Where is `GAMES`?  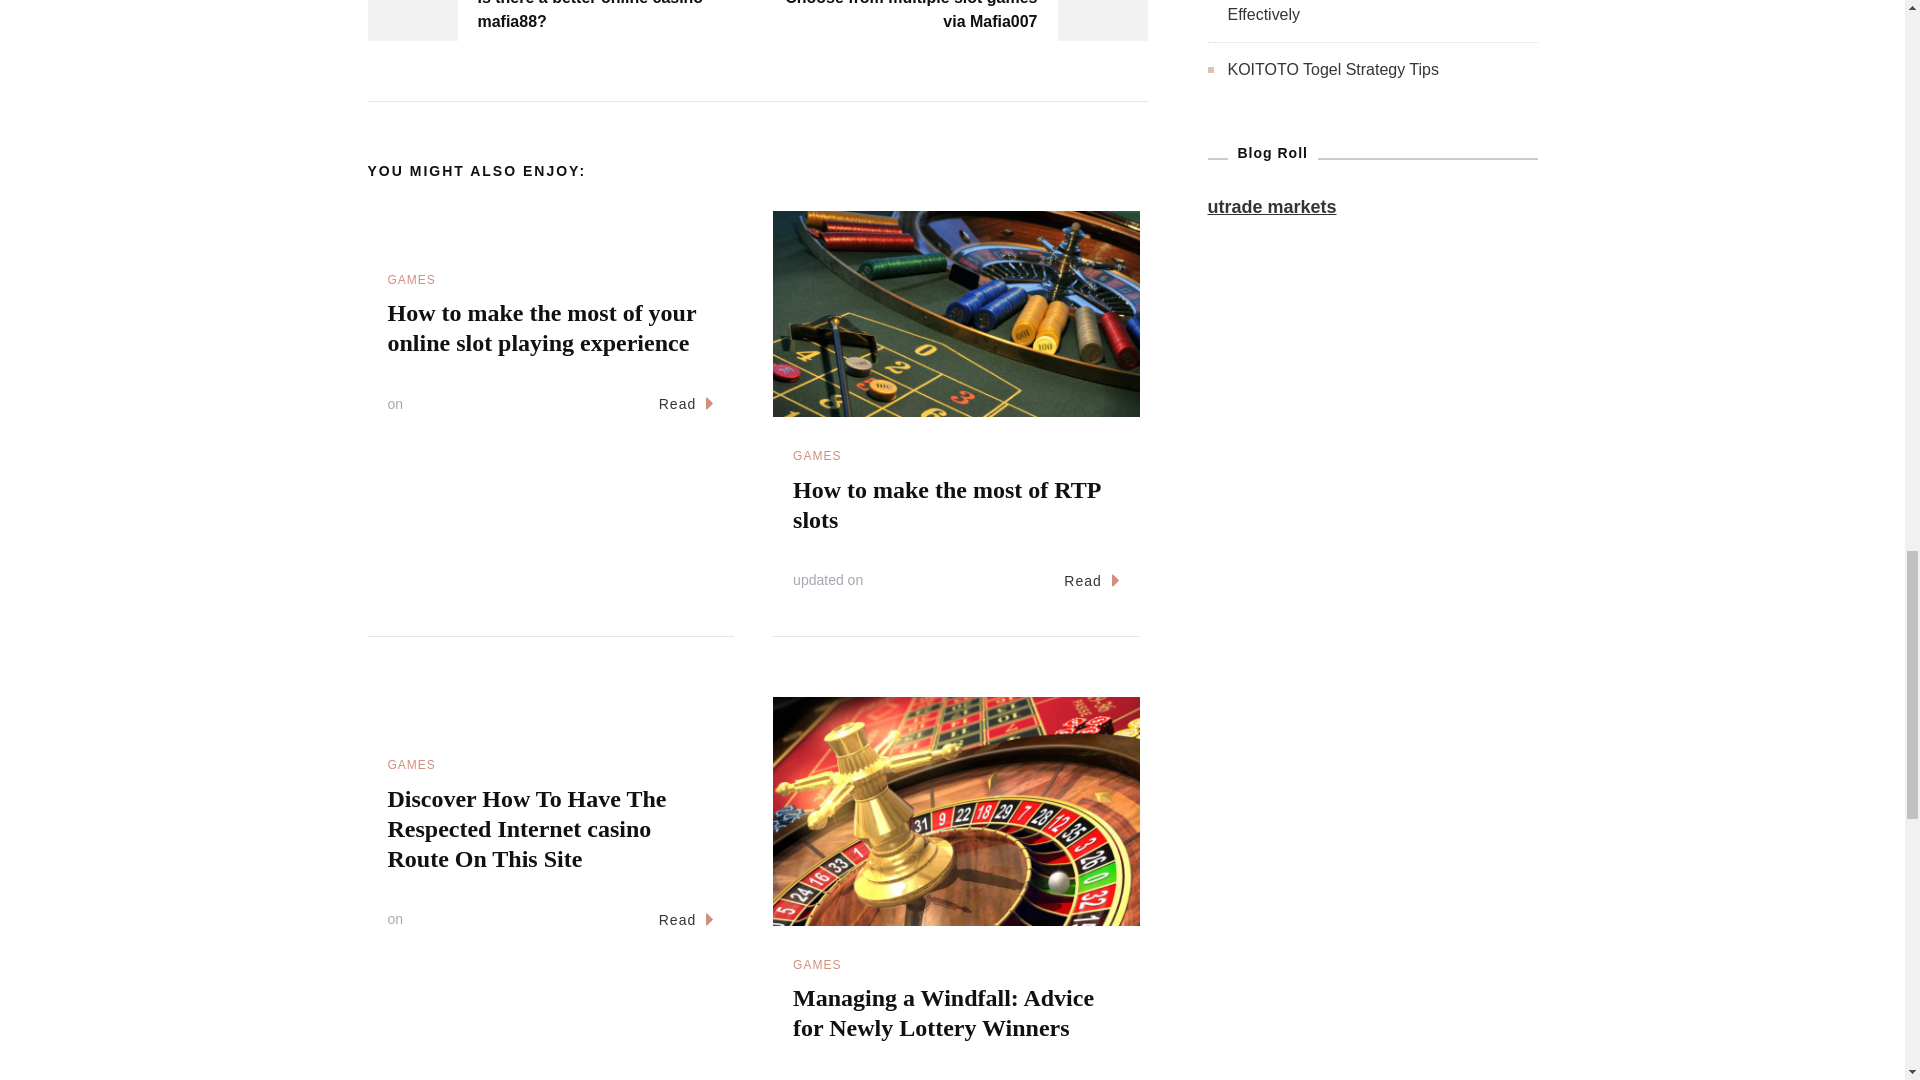 GAMES is located at coordinates (411, 280).